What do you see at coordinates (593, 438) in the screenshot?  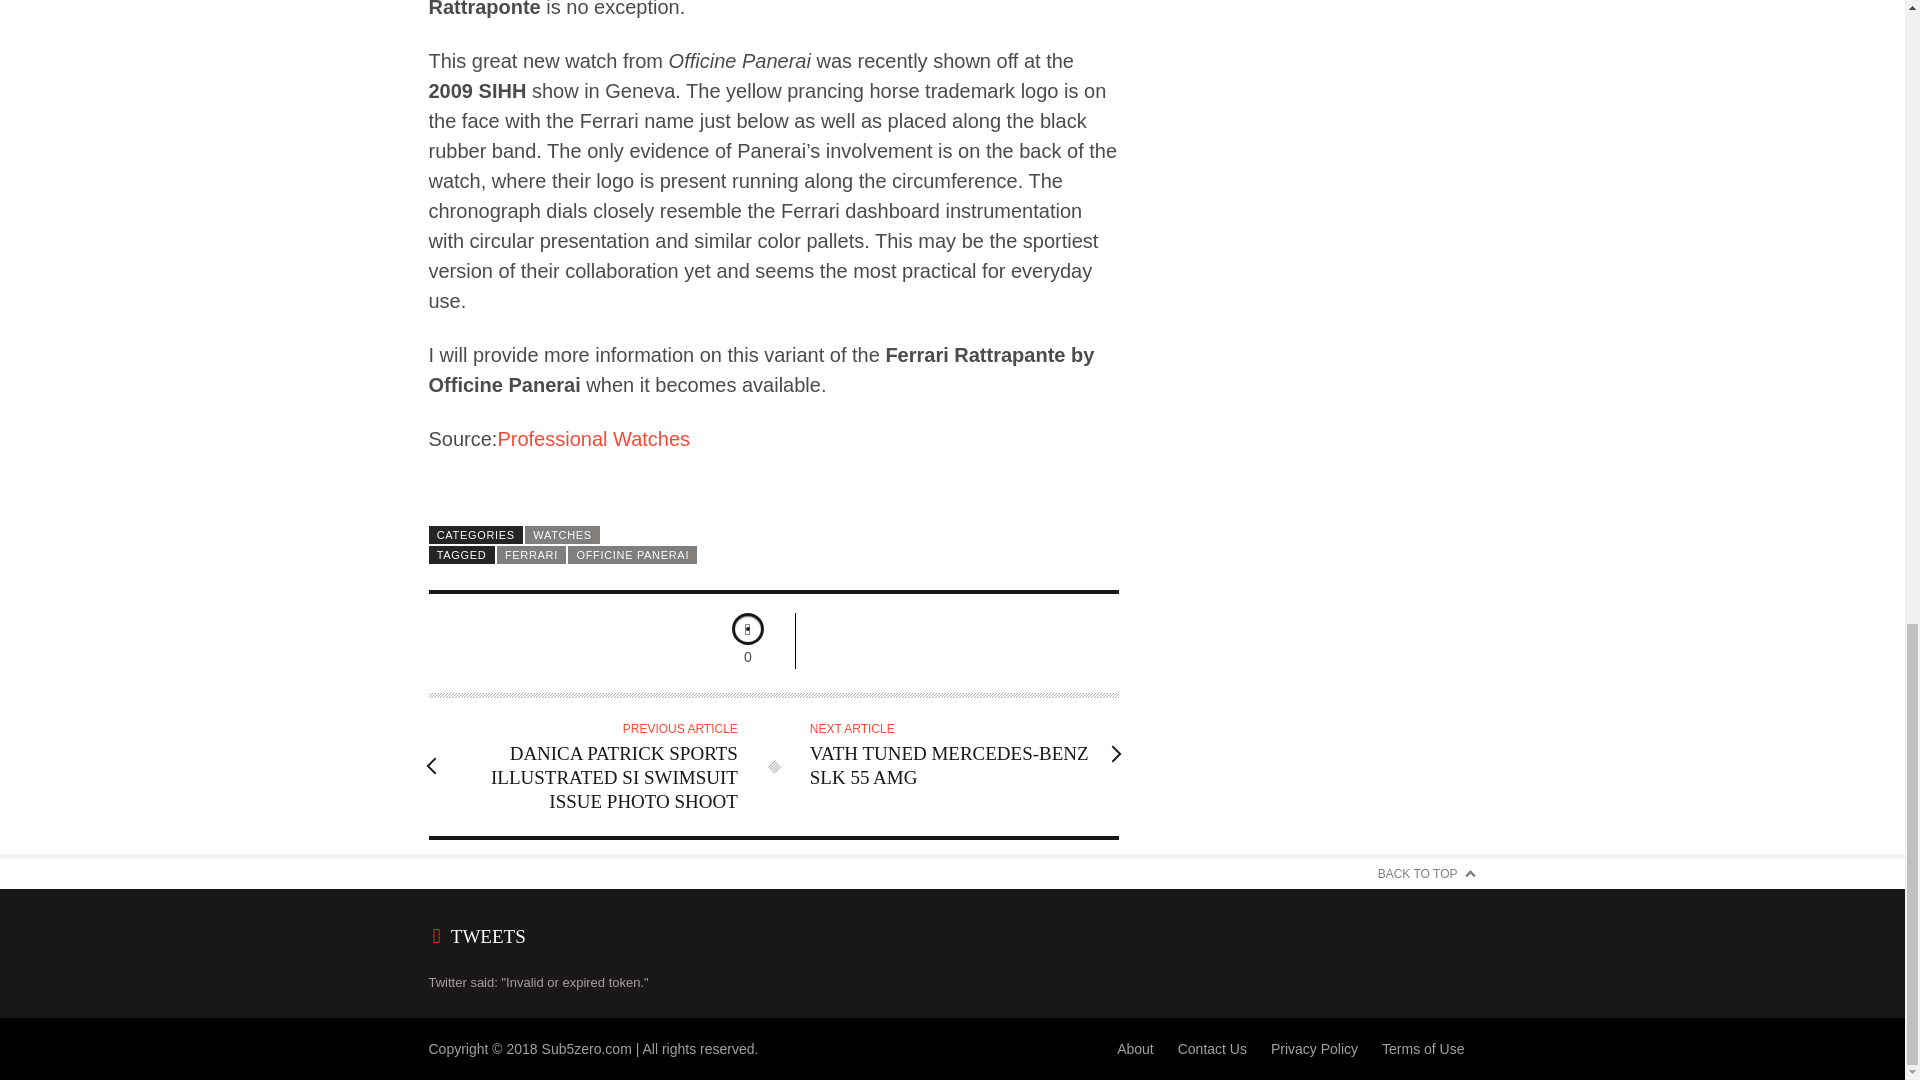 I see `Professional Watches` at bounding box center [593, 438].